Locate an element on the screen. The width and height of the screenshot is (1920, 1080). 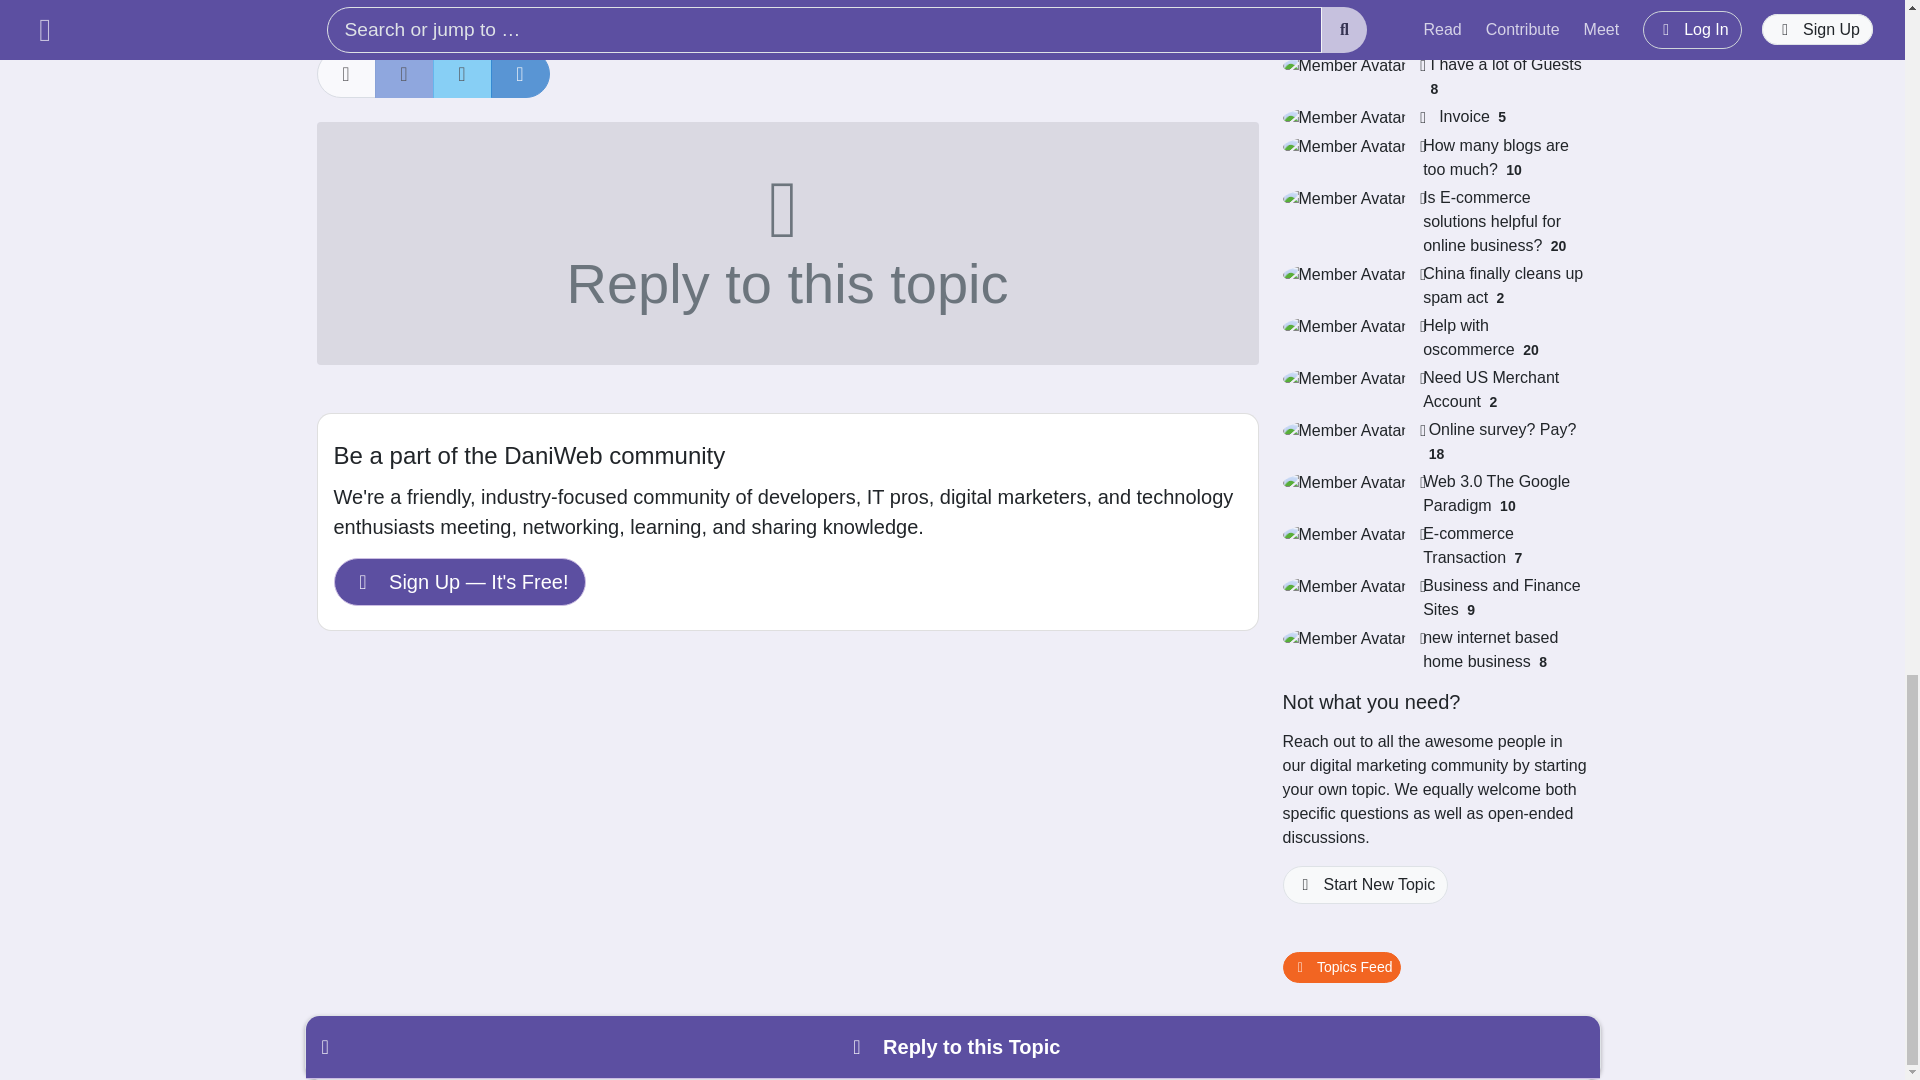
LinkedIn is located at coordinates (519, 74).